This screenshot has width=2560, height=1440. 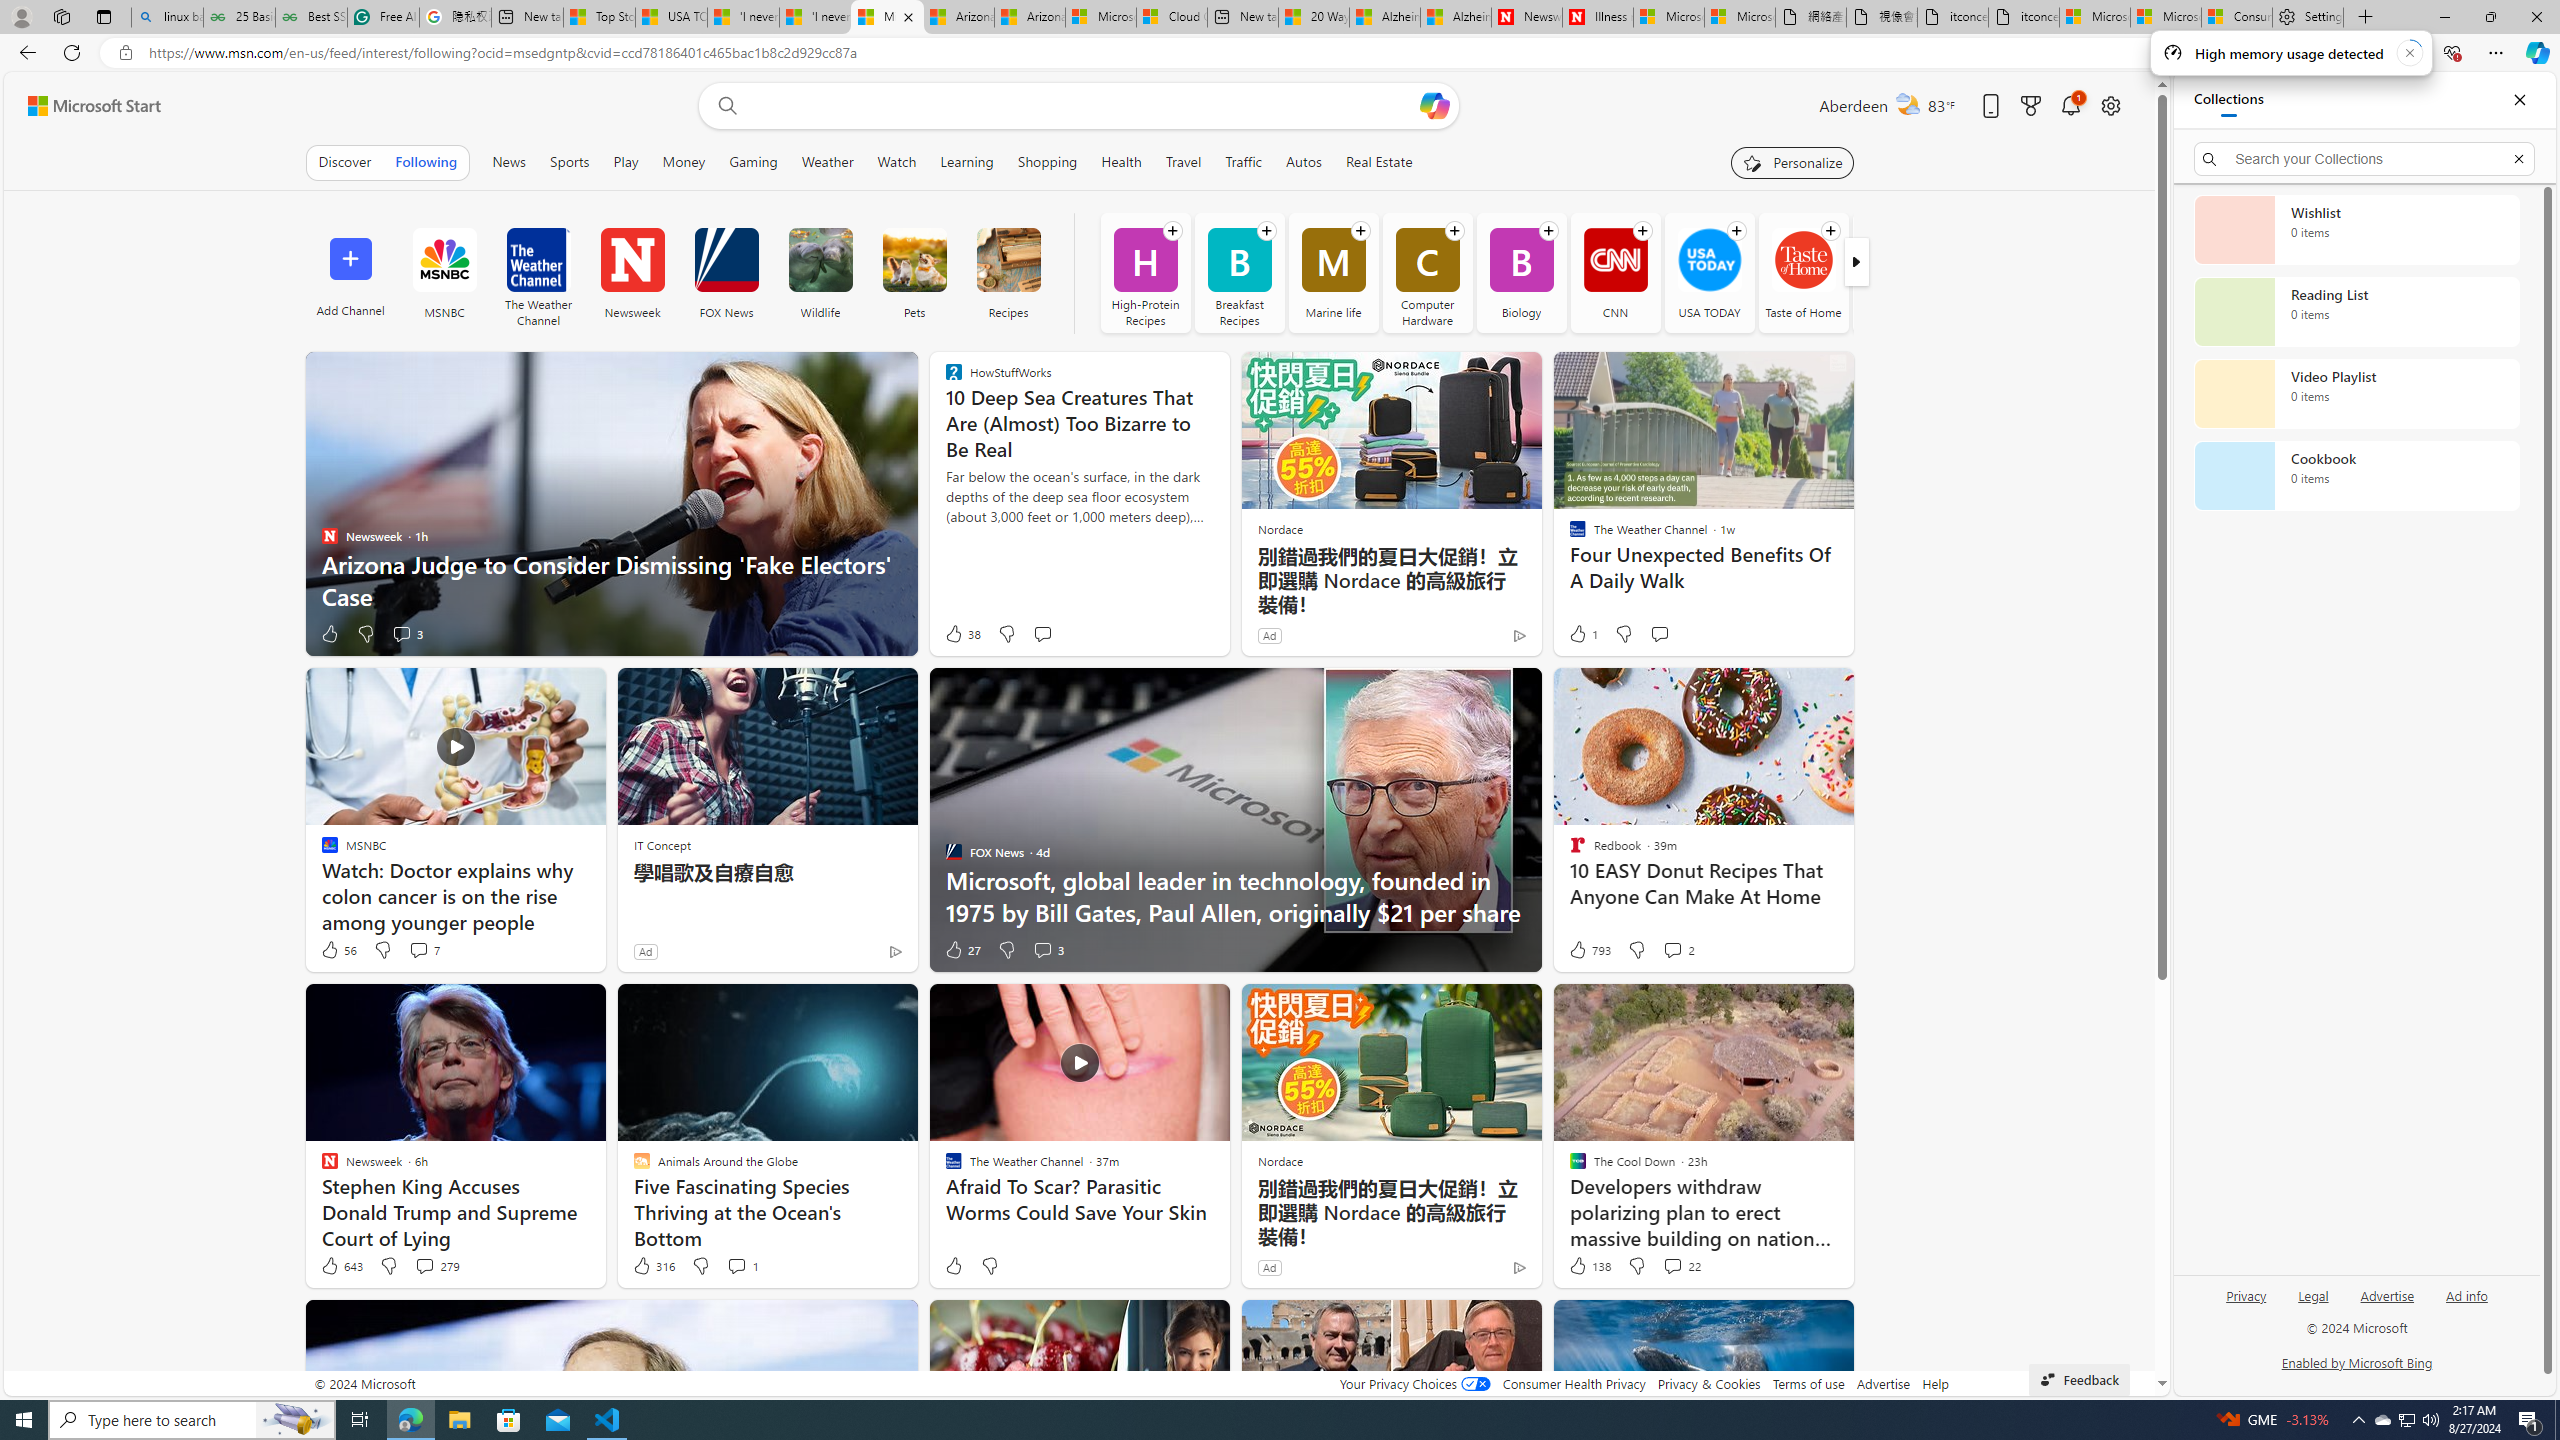 What do you see at coordinates (915, 260) in the screenshot?
I see `Pets` at bounding box center [915, 260].